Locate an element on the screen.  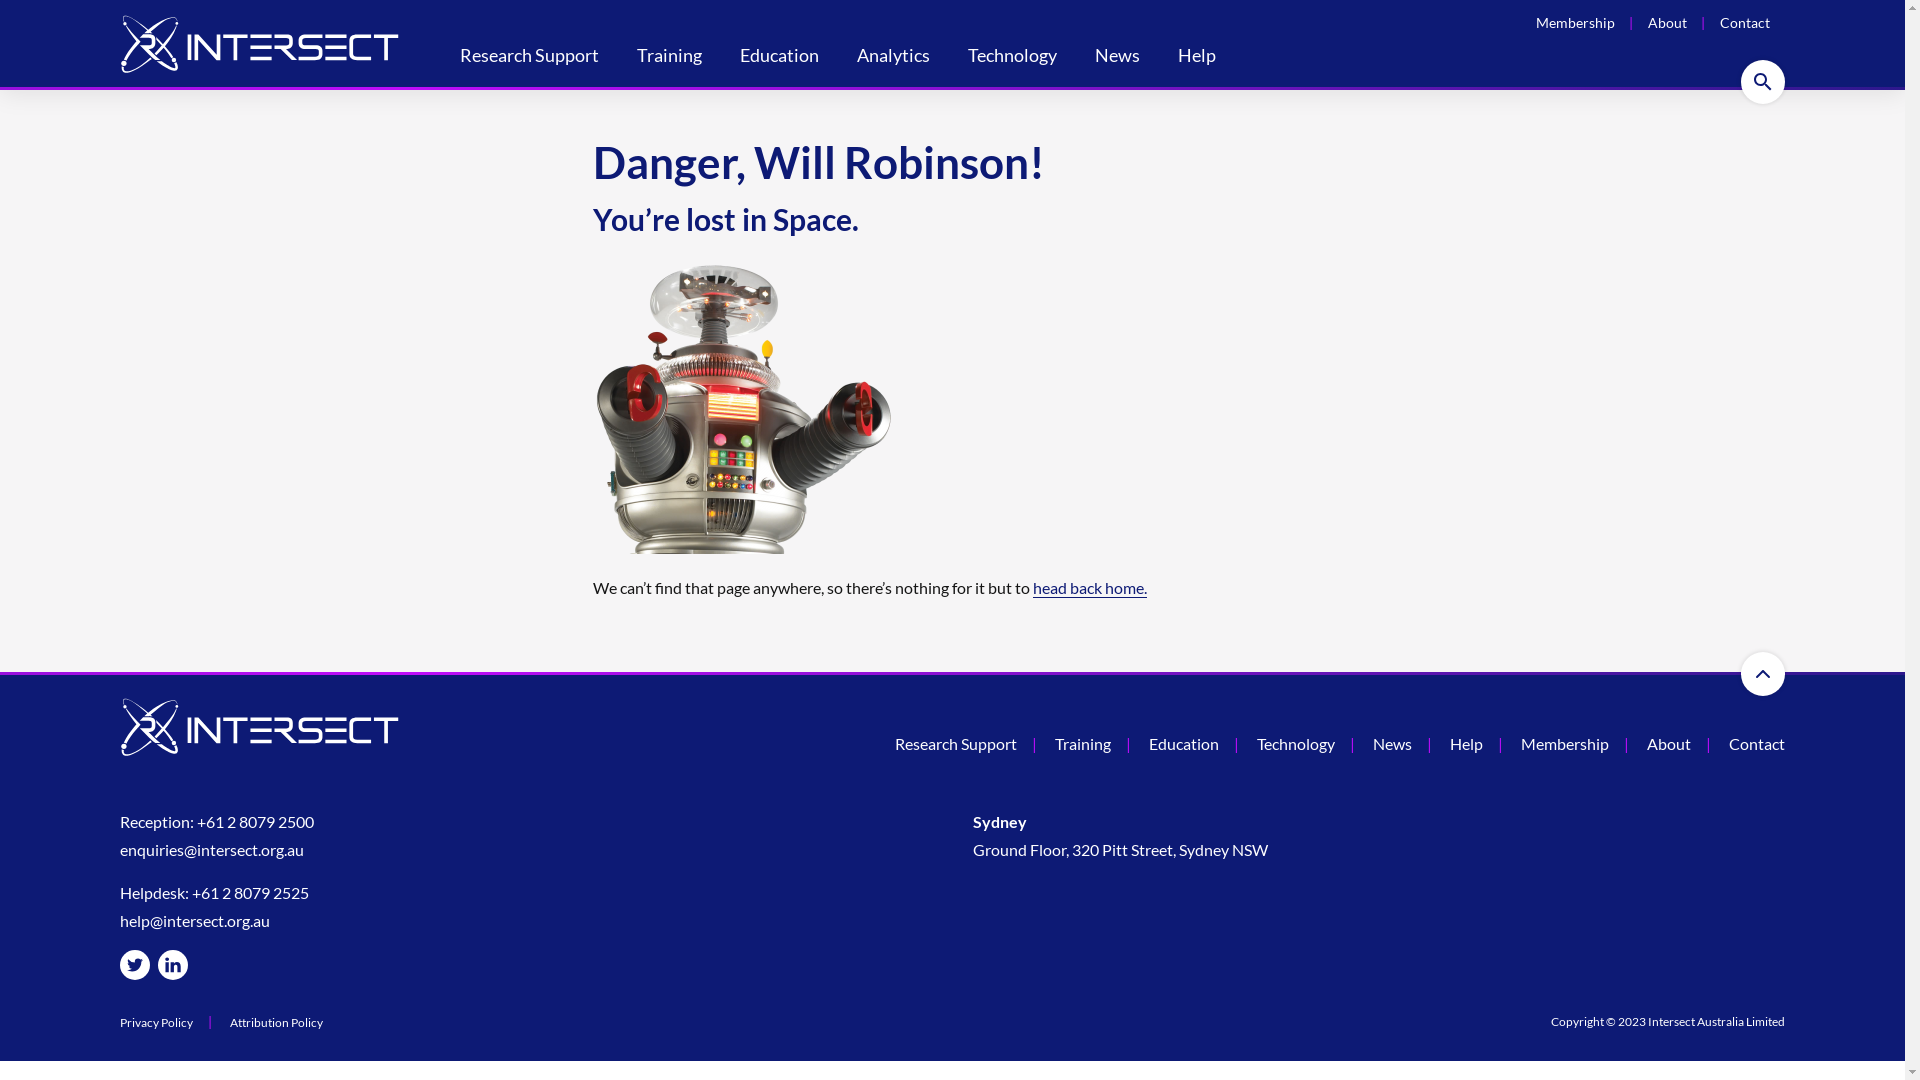
+61 2 8079 2500 is located at coordinates (256, 822).